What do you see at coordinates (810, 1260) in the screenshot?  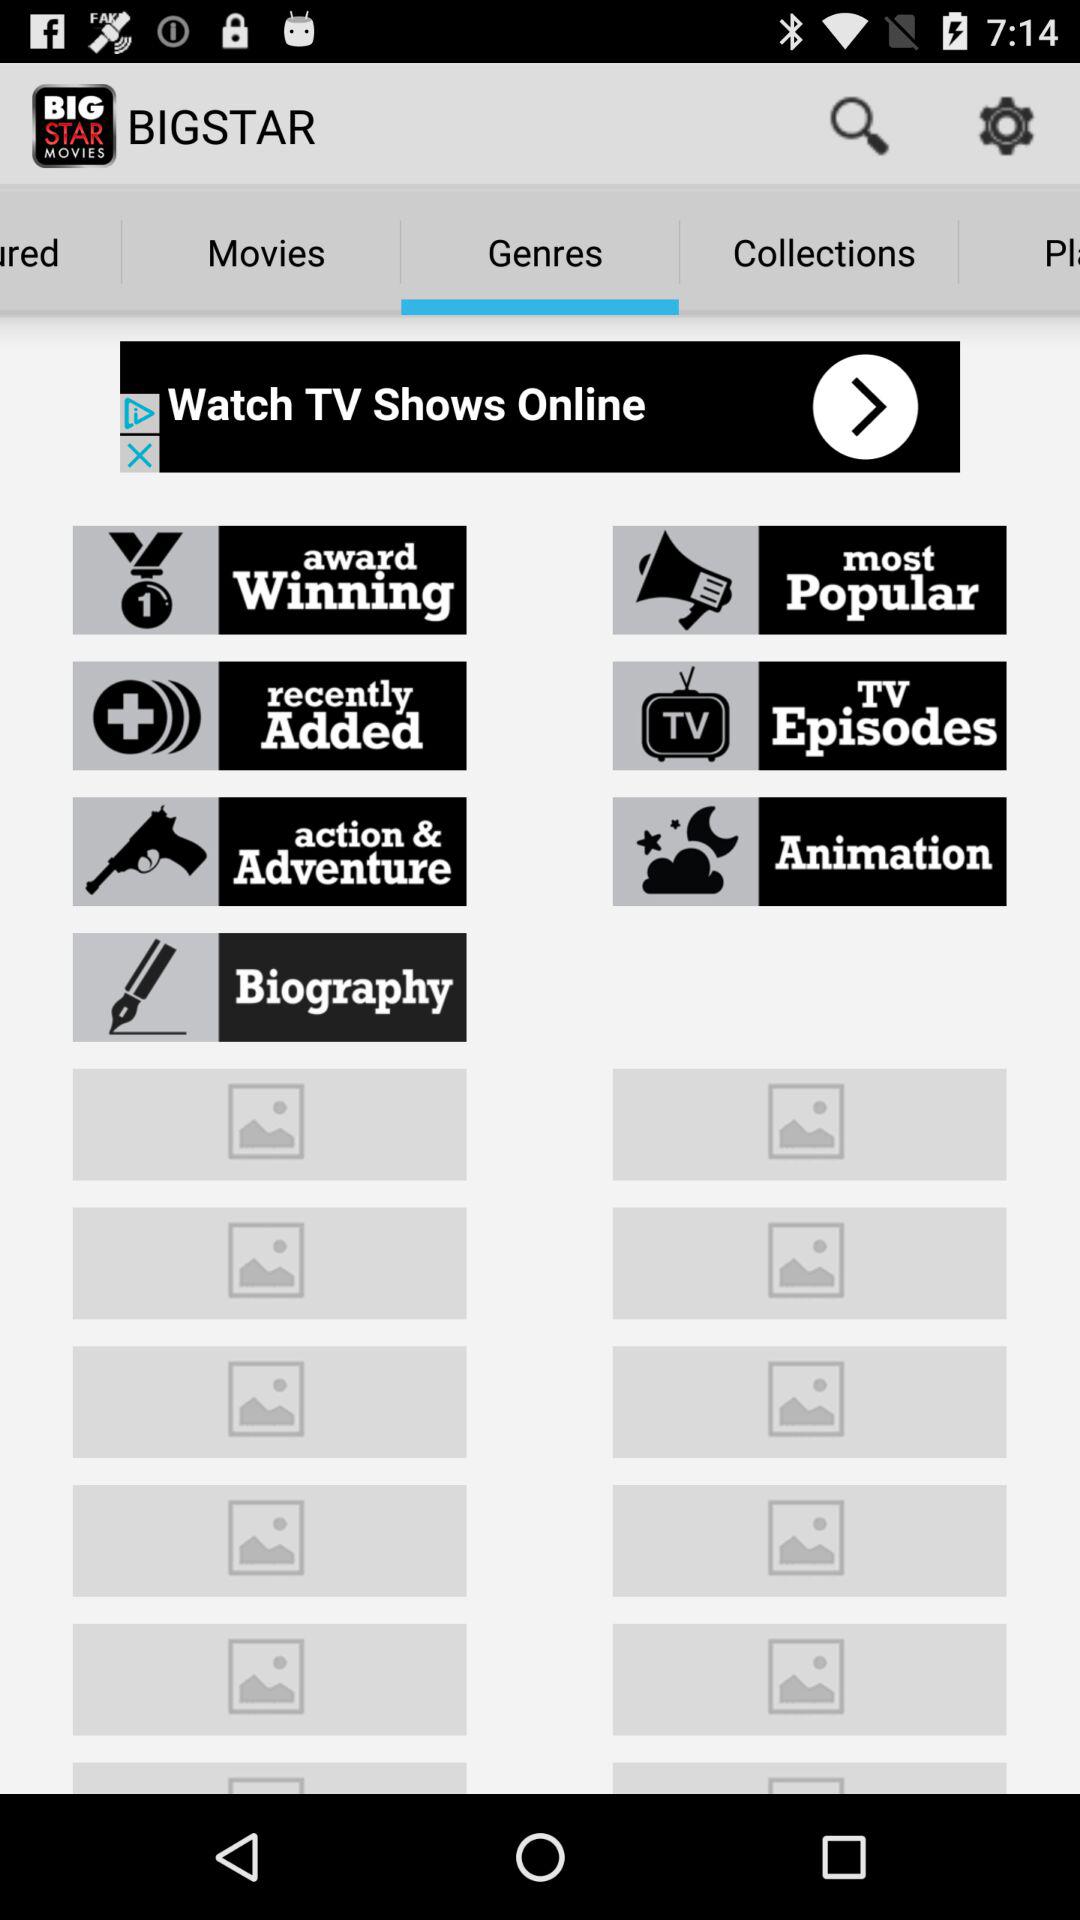 I see `tap on the second image below animation at the right side of the page` at bounding box center [810, 1260].